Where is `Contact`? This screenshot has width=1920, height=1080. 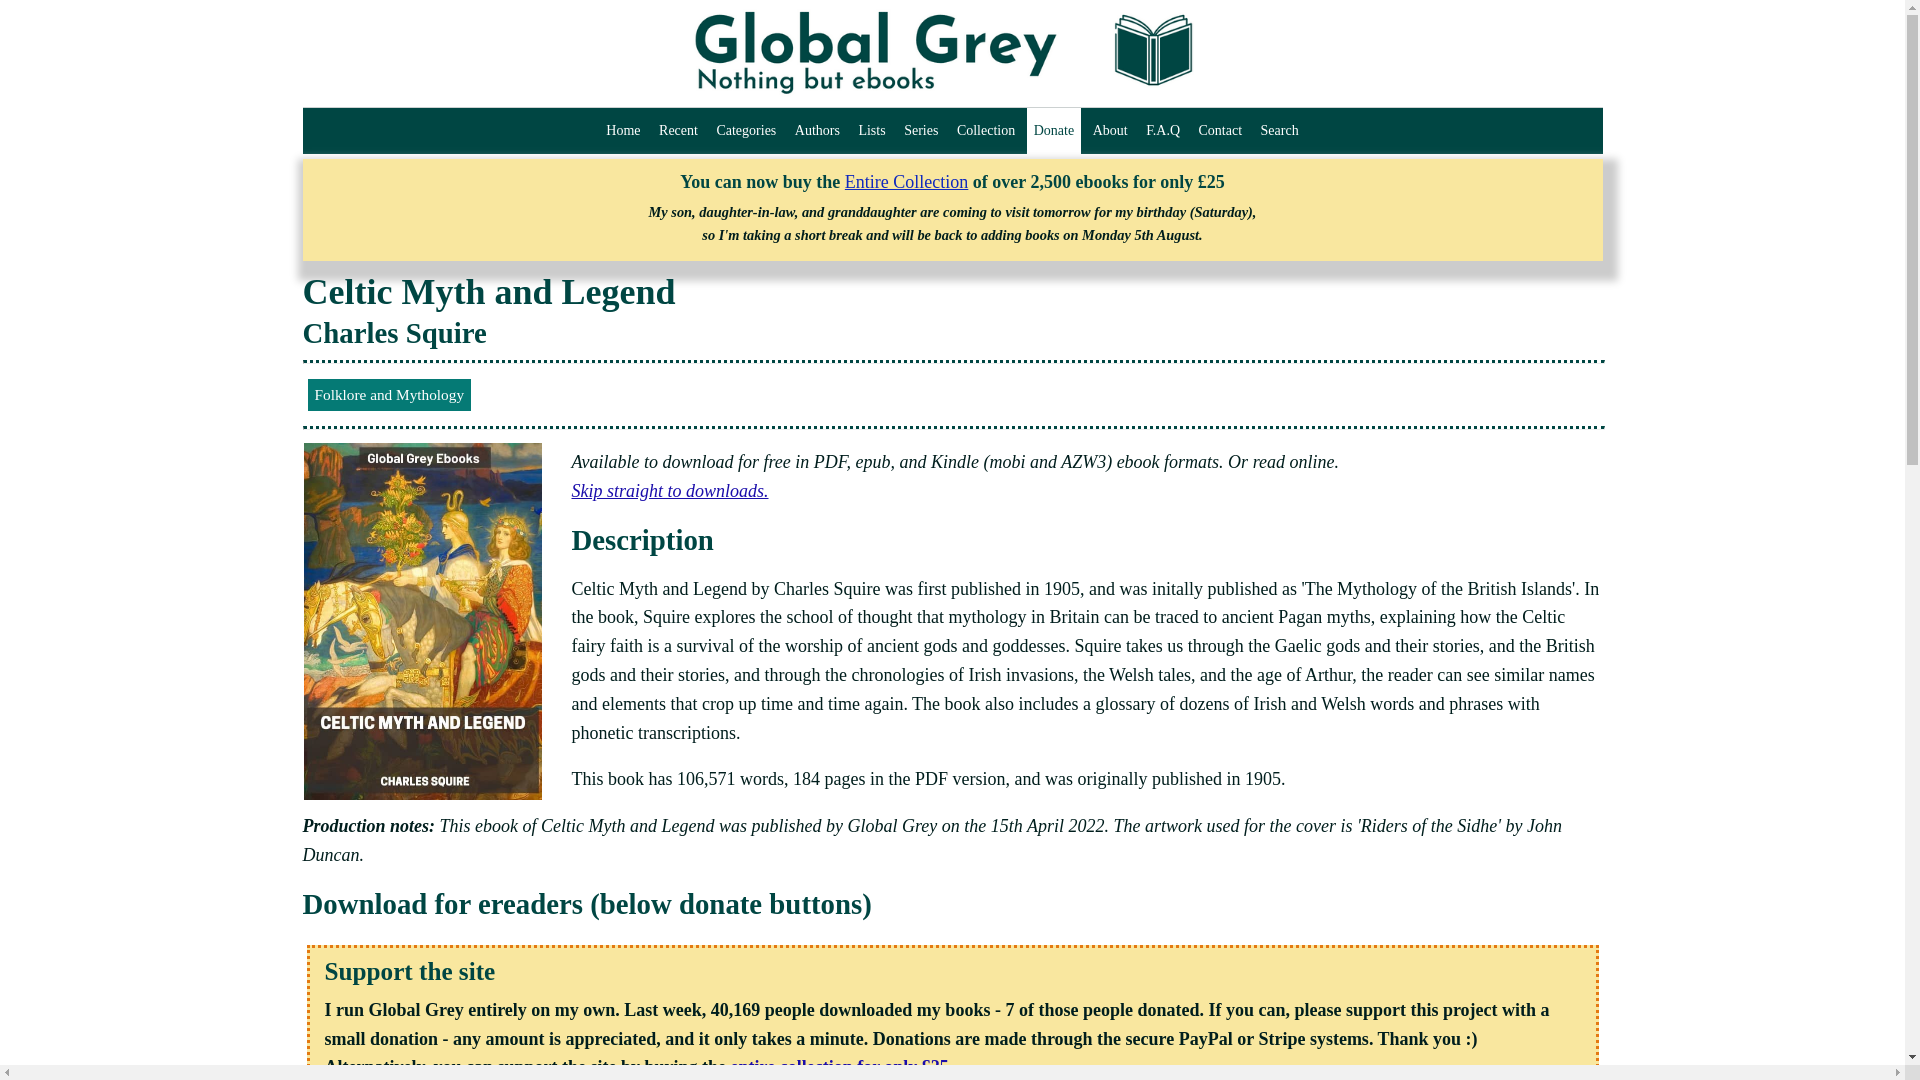 Contact is located at coordinates (1220, 131).